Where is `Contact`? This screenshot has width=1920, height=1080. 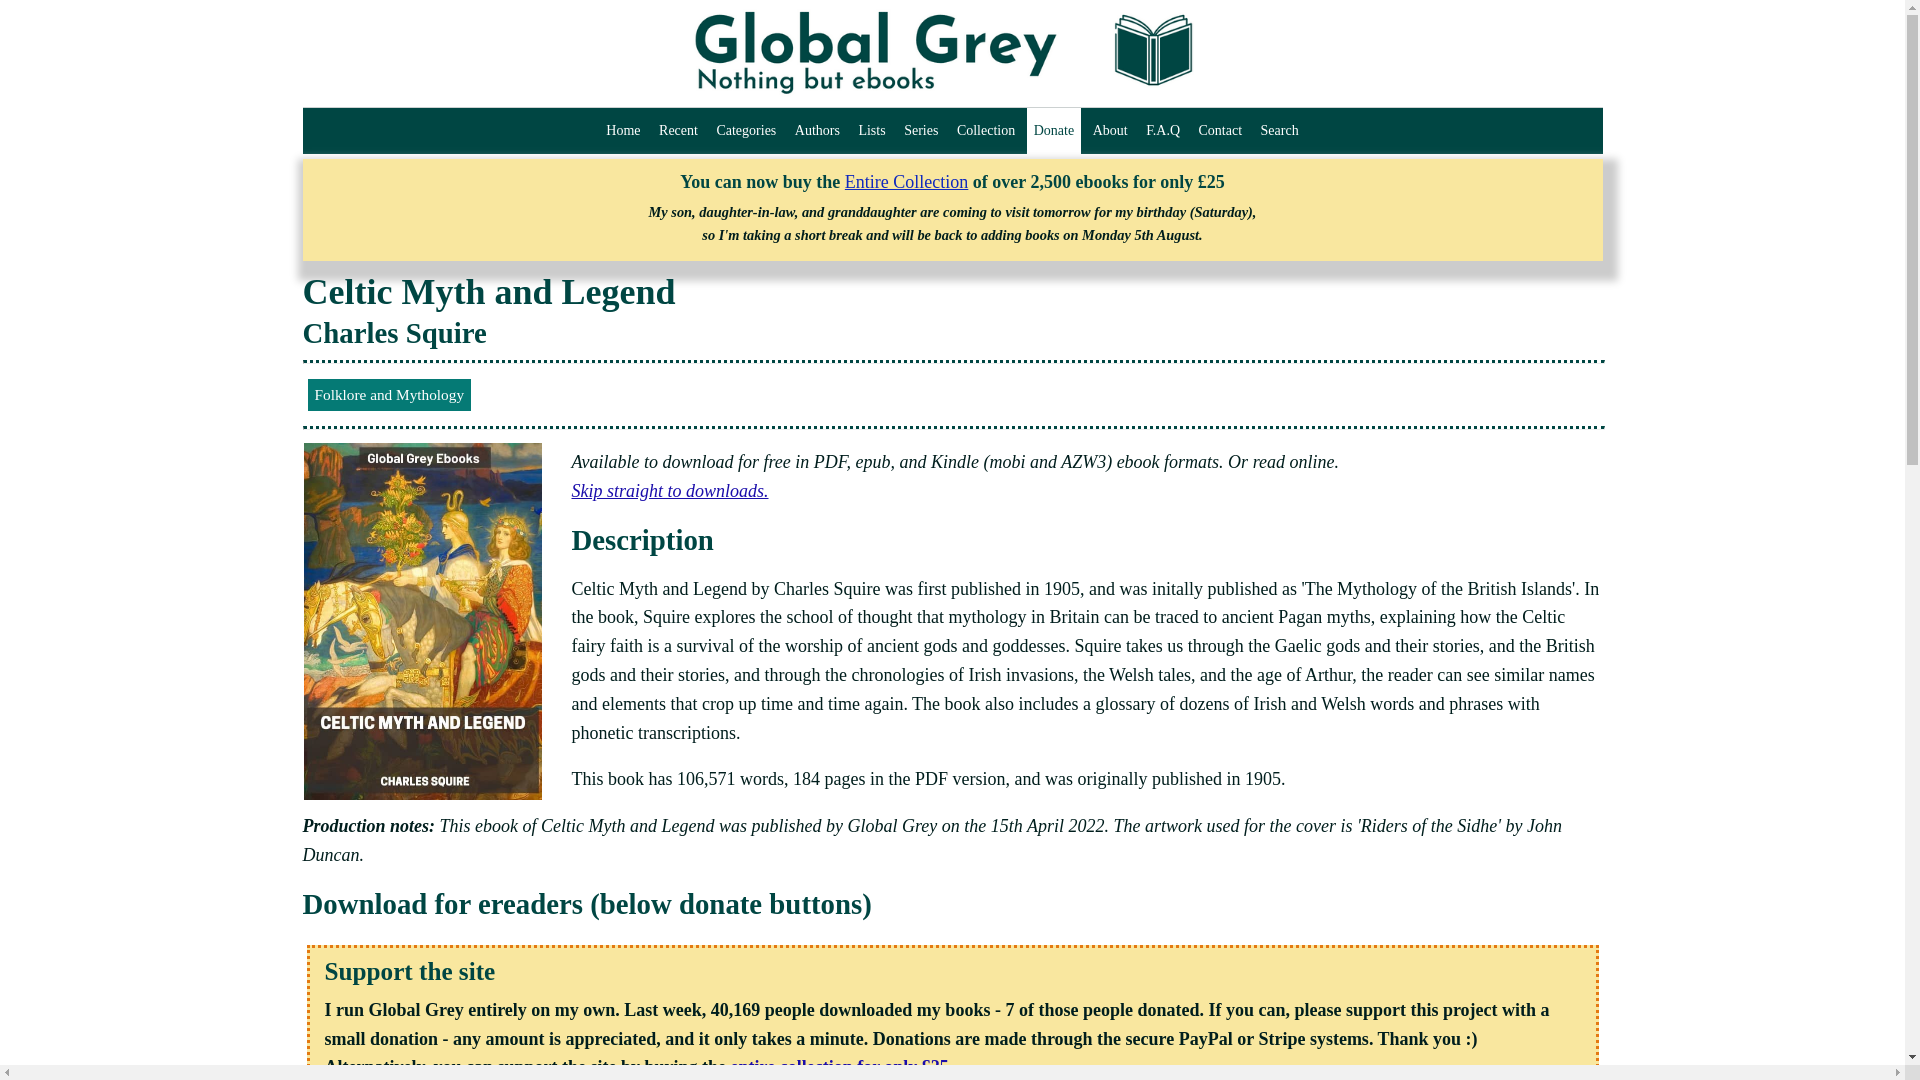 Contact is located at coordinates (1220, 131).